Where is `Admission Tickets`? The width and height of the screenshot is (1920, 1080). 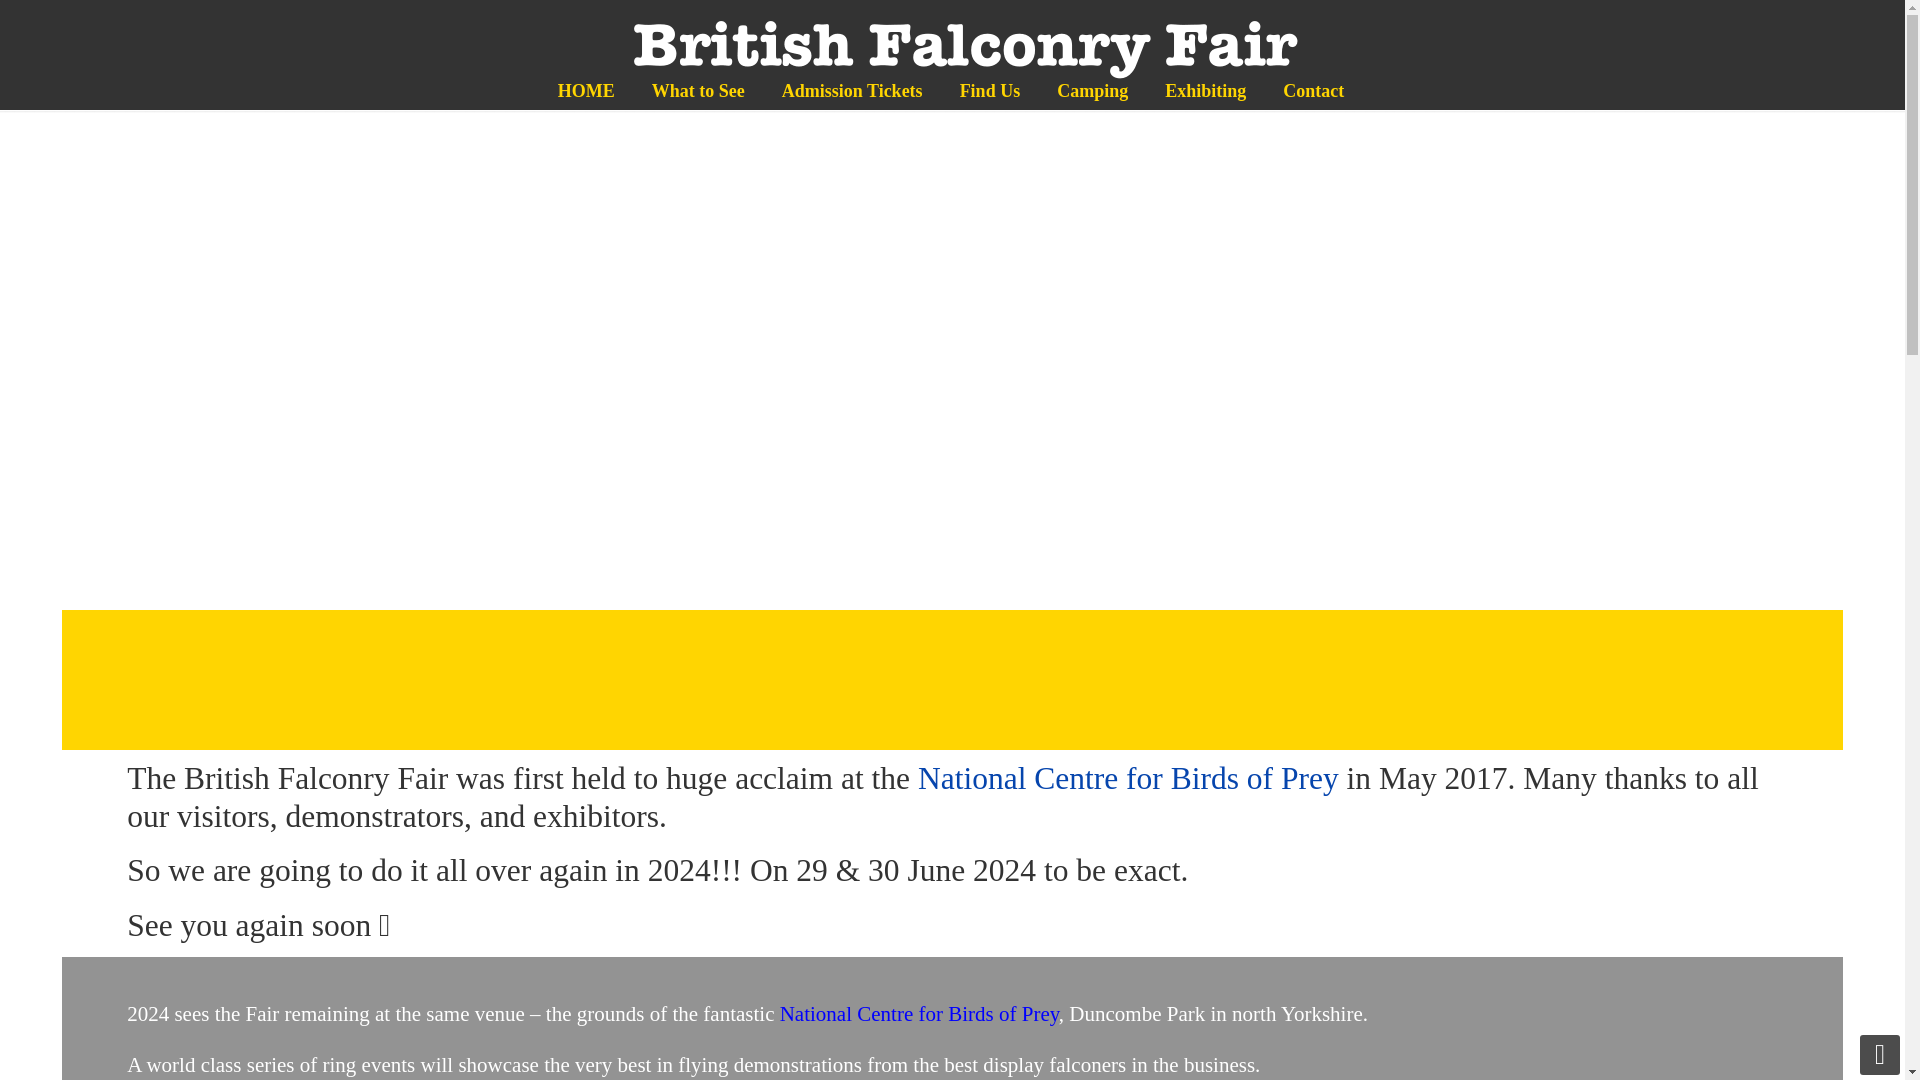
Admission Tickets is located at coordinates (852, 91).